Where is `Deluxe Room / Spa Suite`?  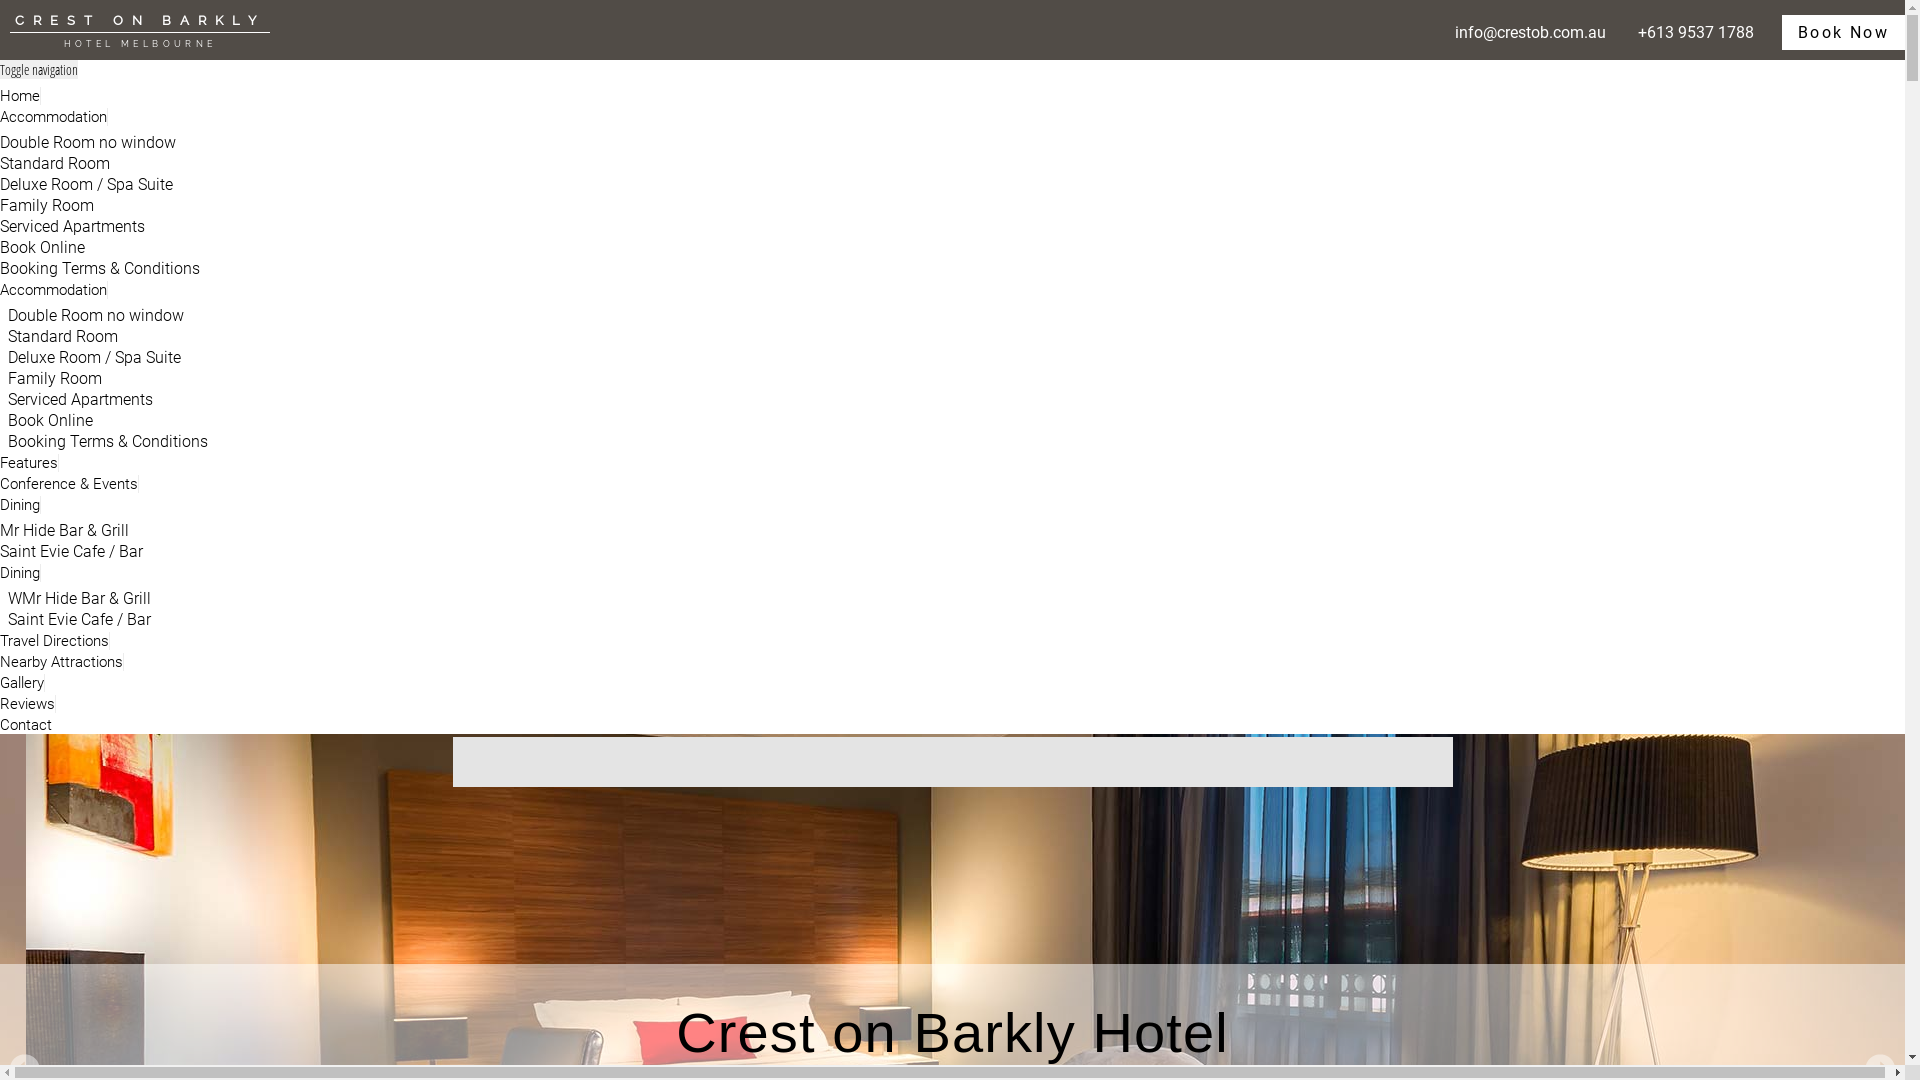
Deluxe Room / Spa Suite is located at coordinates (86, 184).